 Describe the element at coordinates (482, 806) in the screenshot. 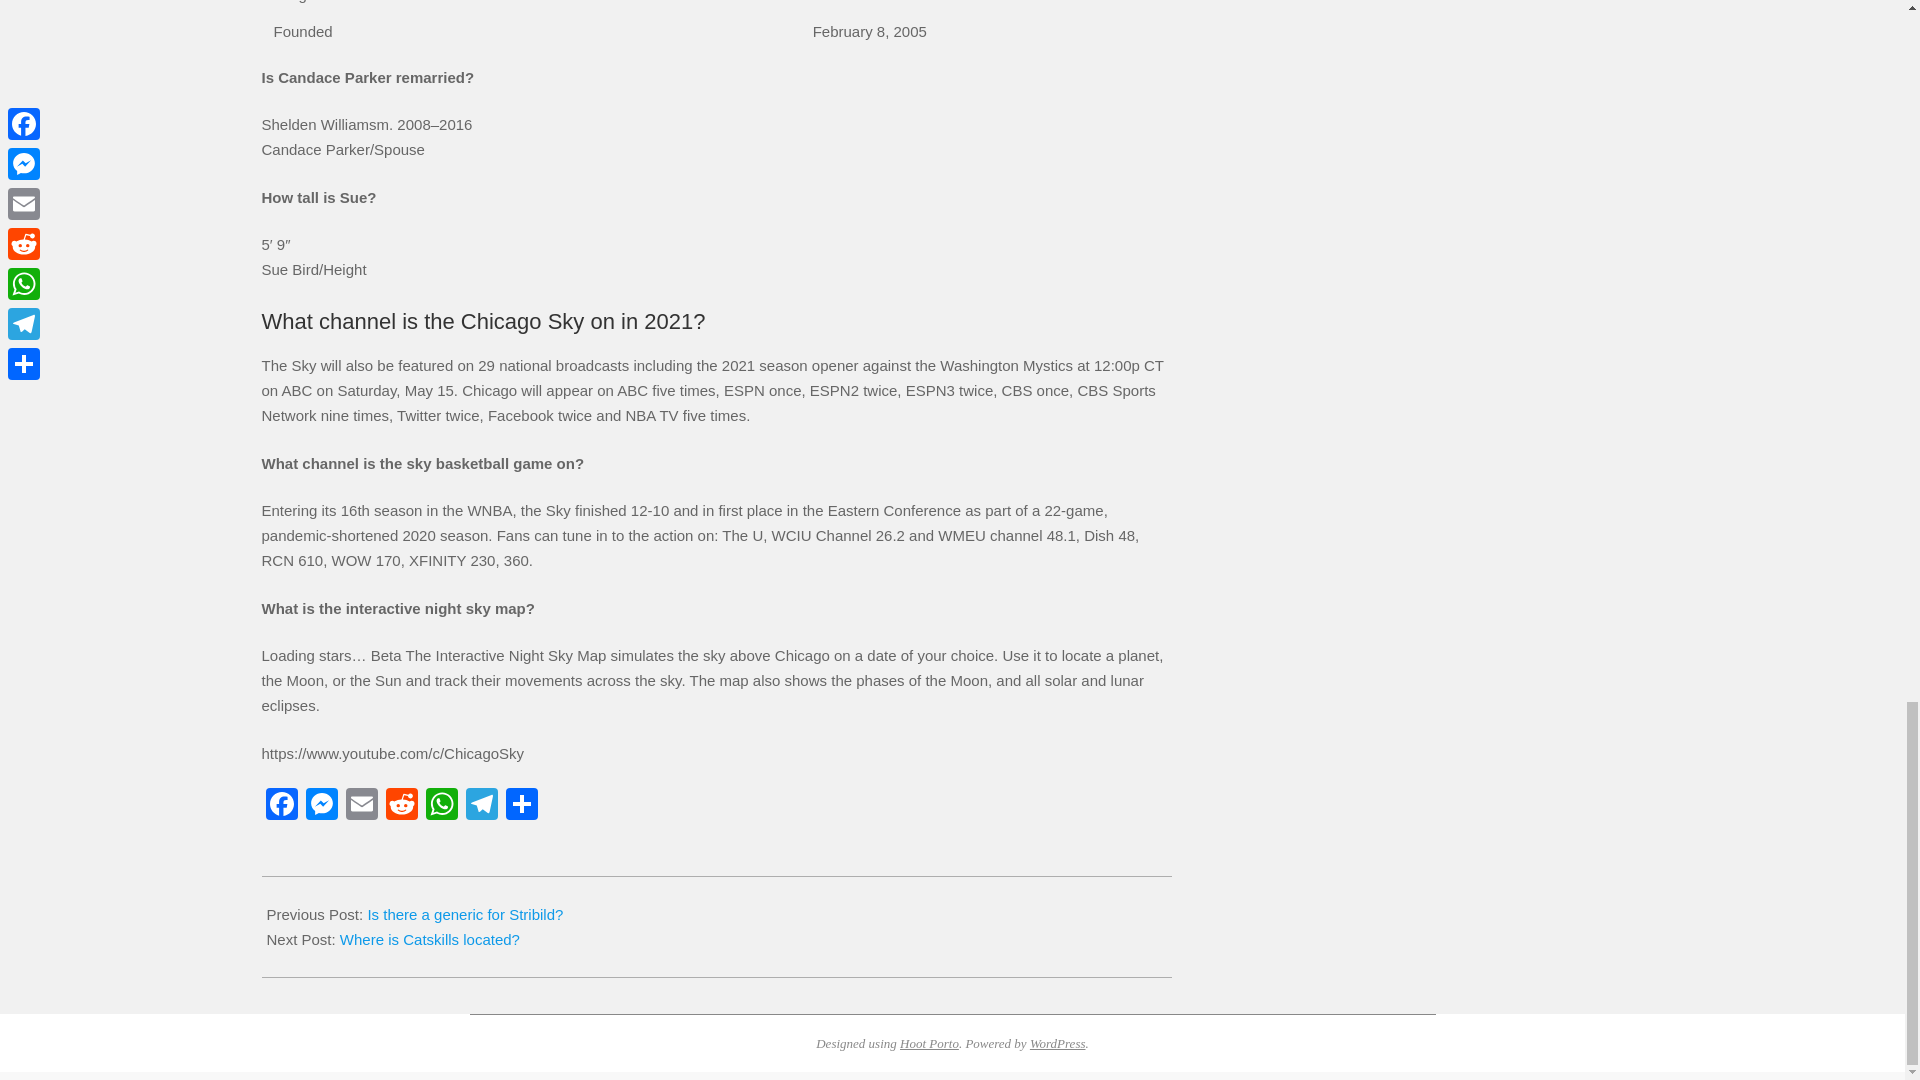

I see `Telegram` at that location.